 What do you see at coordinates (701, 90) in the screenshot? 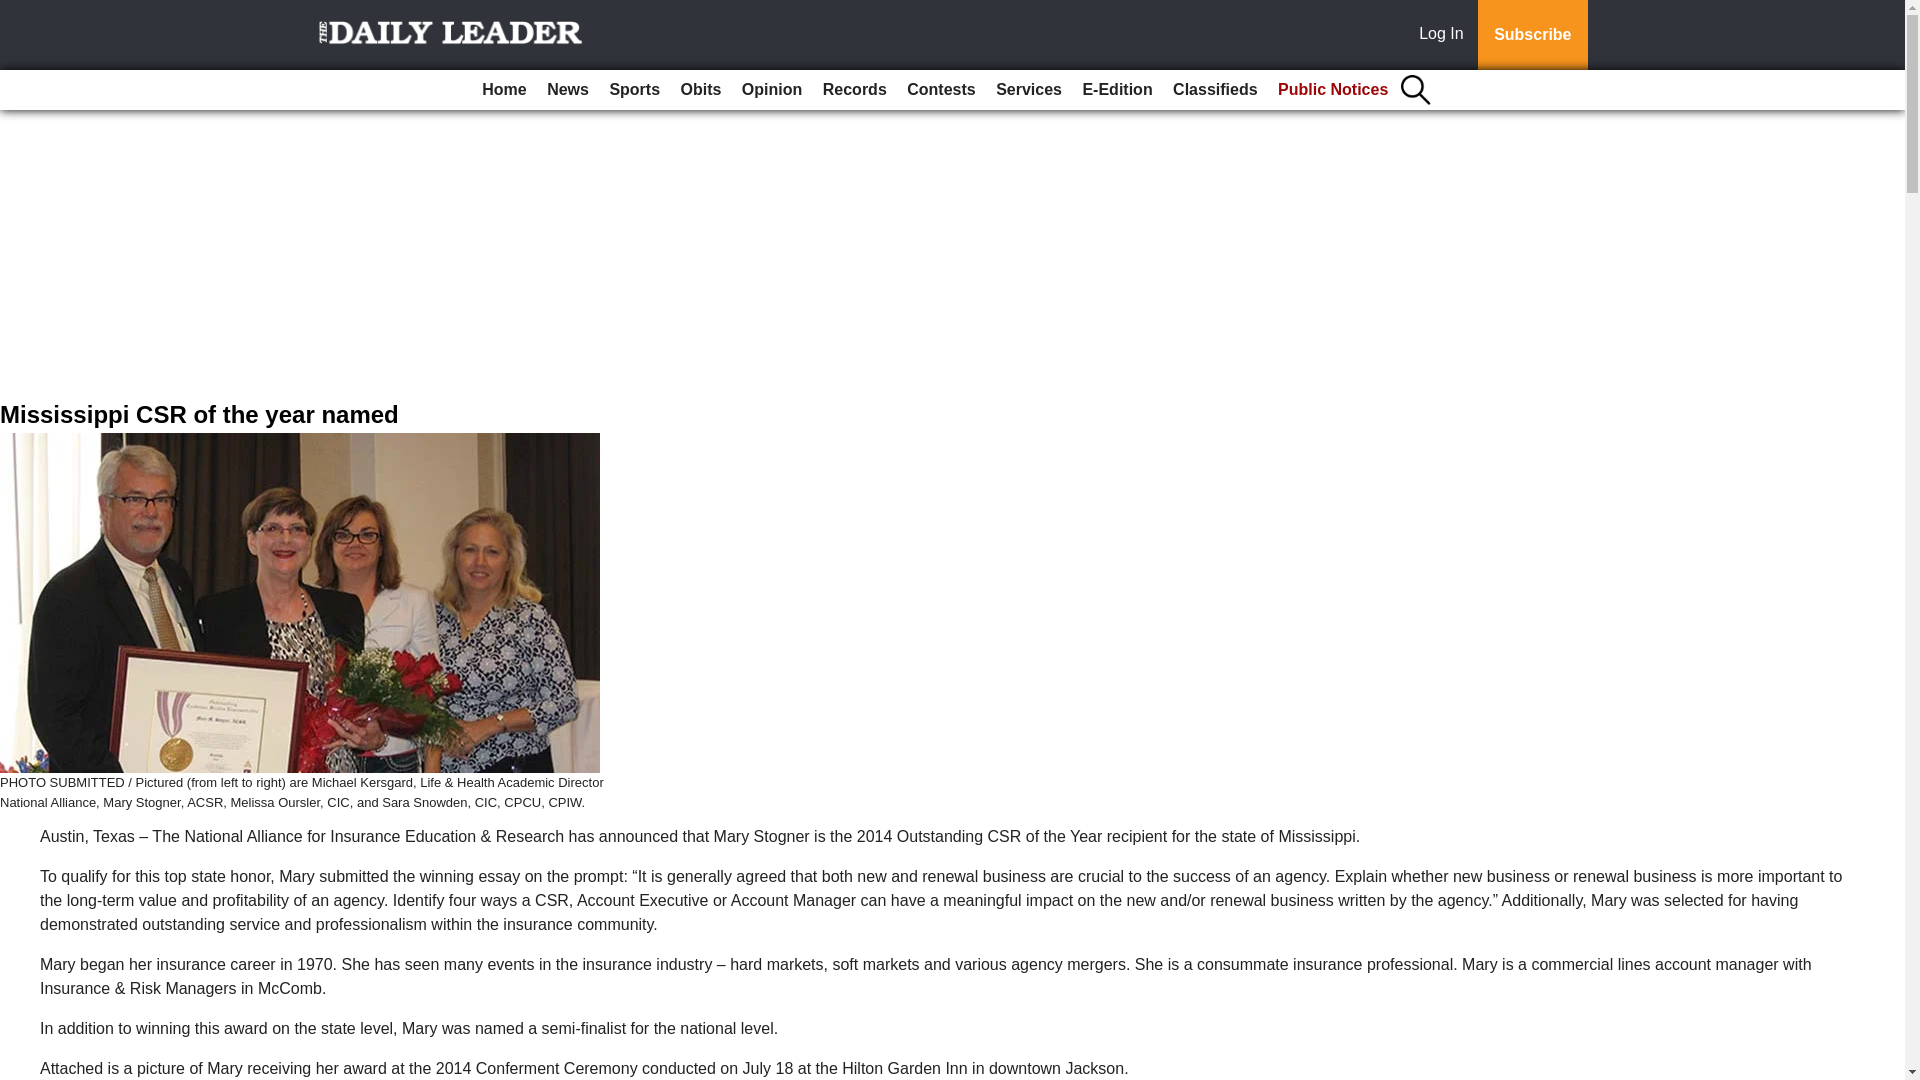
I see `Obits` at bounding box center [701, 90].